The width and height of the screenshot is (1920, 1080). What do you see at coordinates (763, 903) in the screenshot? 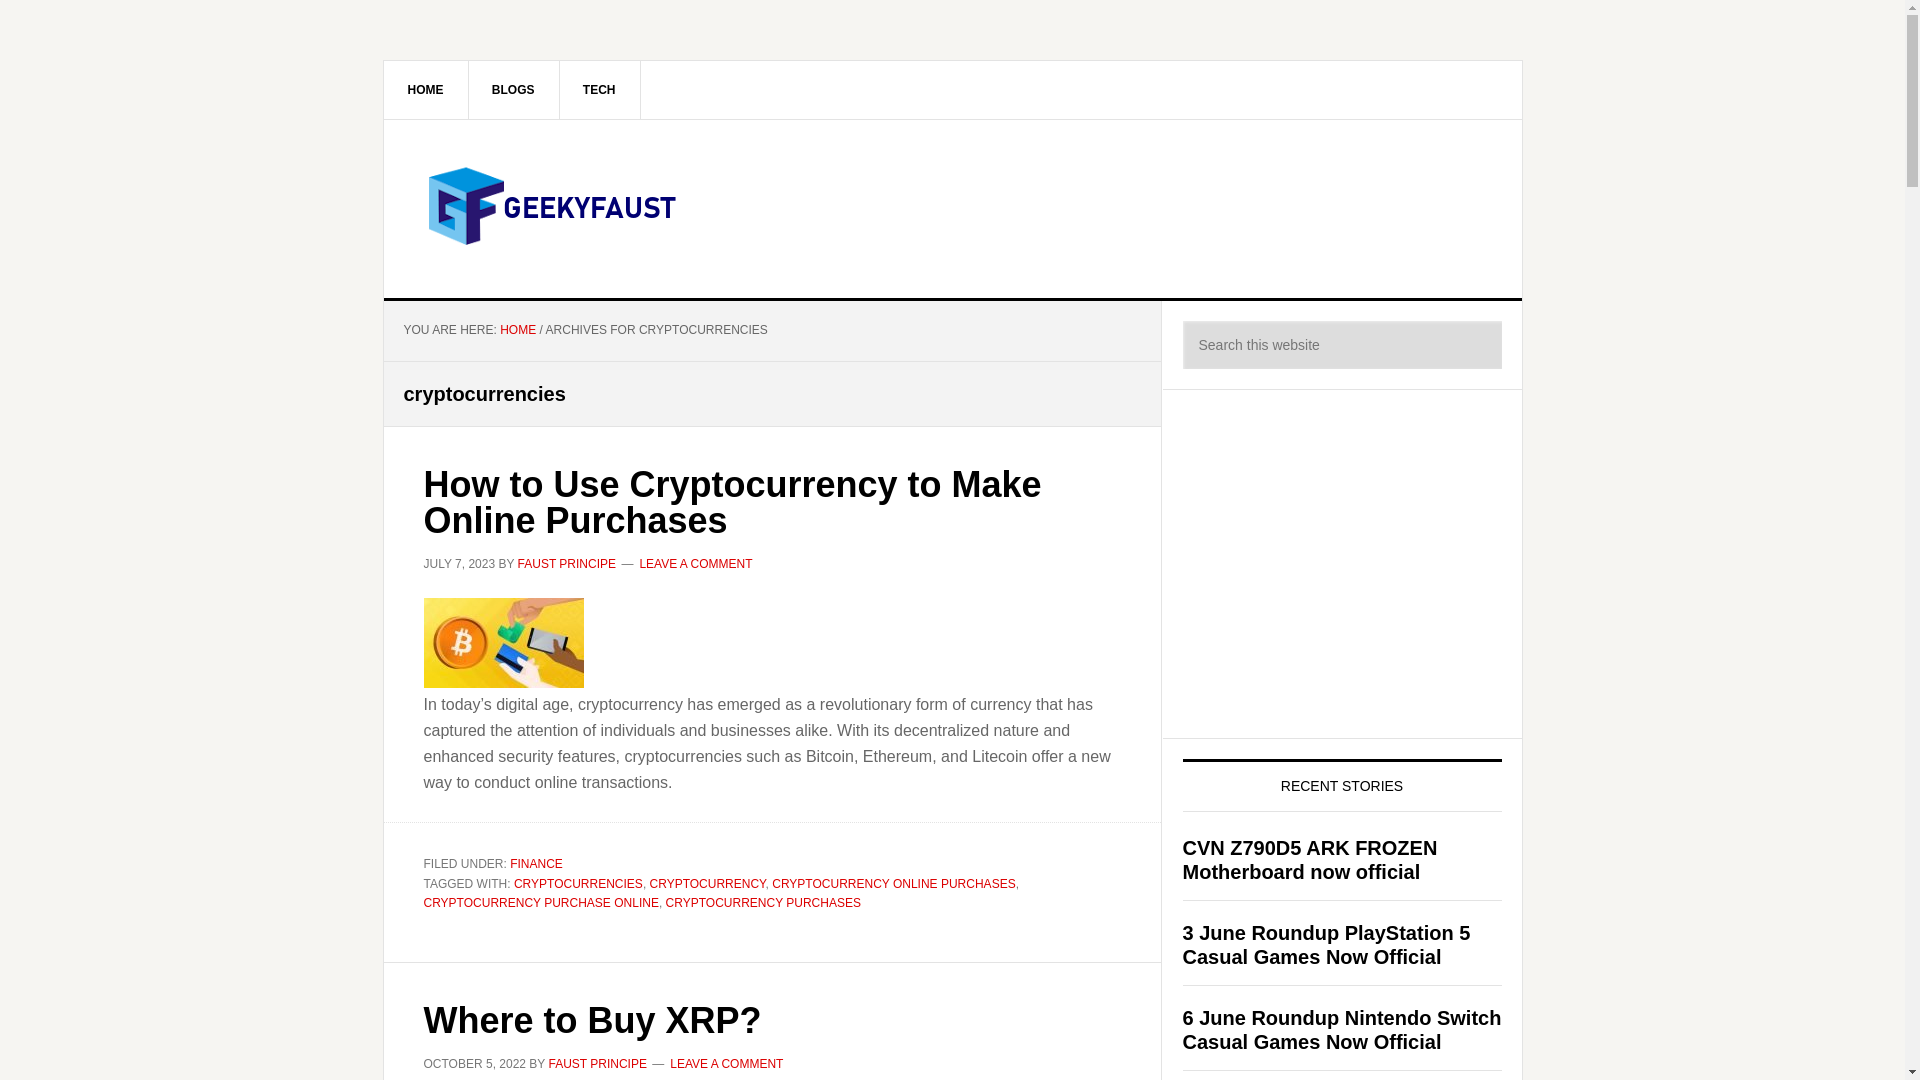
I see `CRYPTOCURRENCY PURCHASES` at bounding box center [763, 903].